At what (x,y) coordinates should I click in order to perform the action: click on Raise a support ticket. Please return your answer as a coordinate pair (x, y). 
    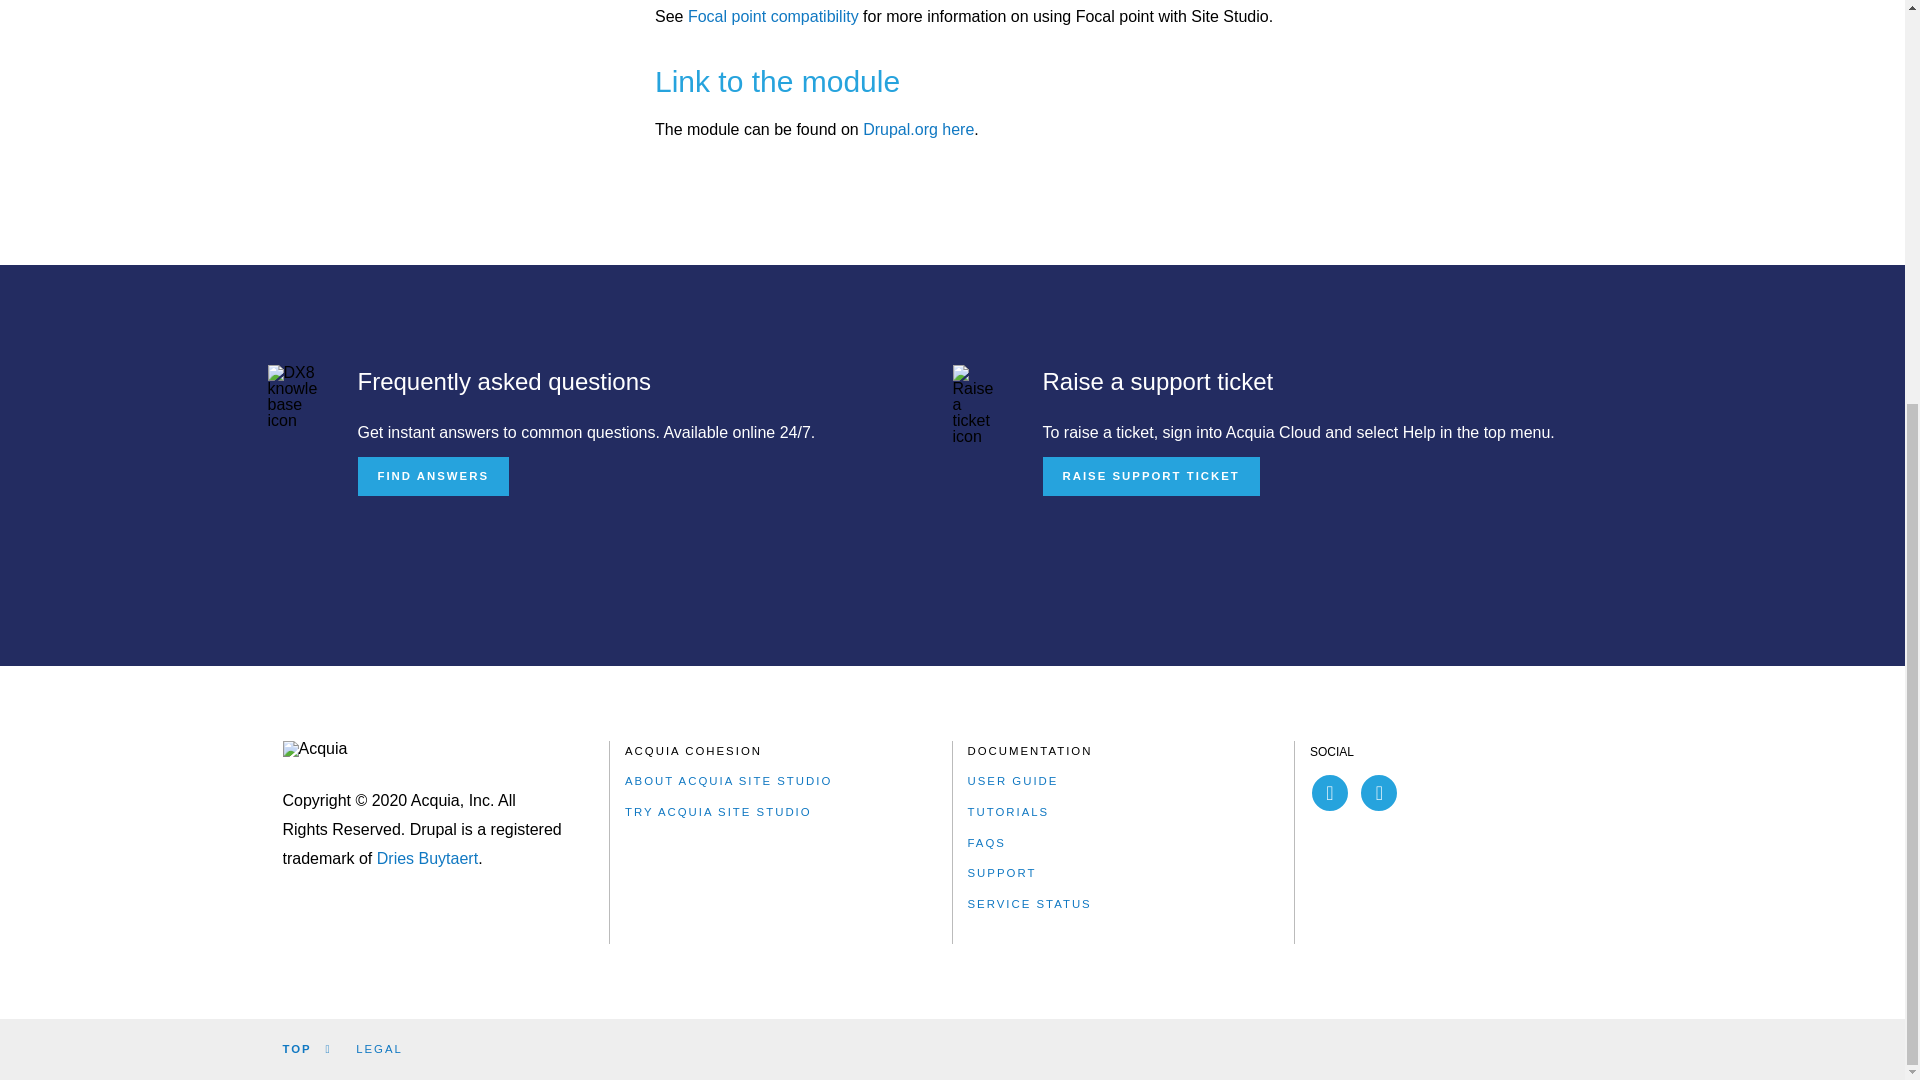
    Looking at the image, I should click on (1150, 474).